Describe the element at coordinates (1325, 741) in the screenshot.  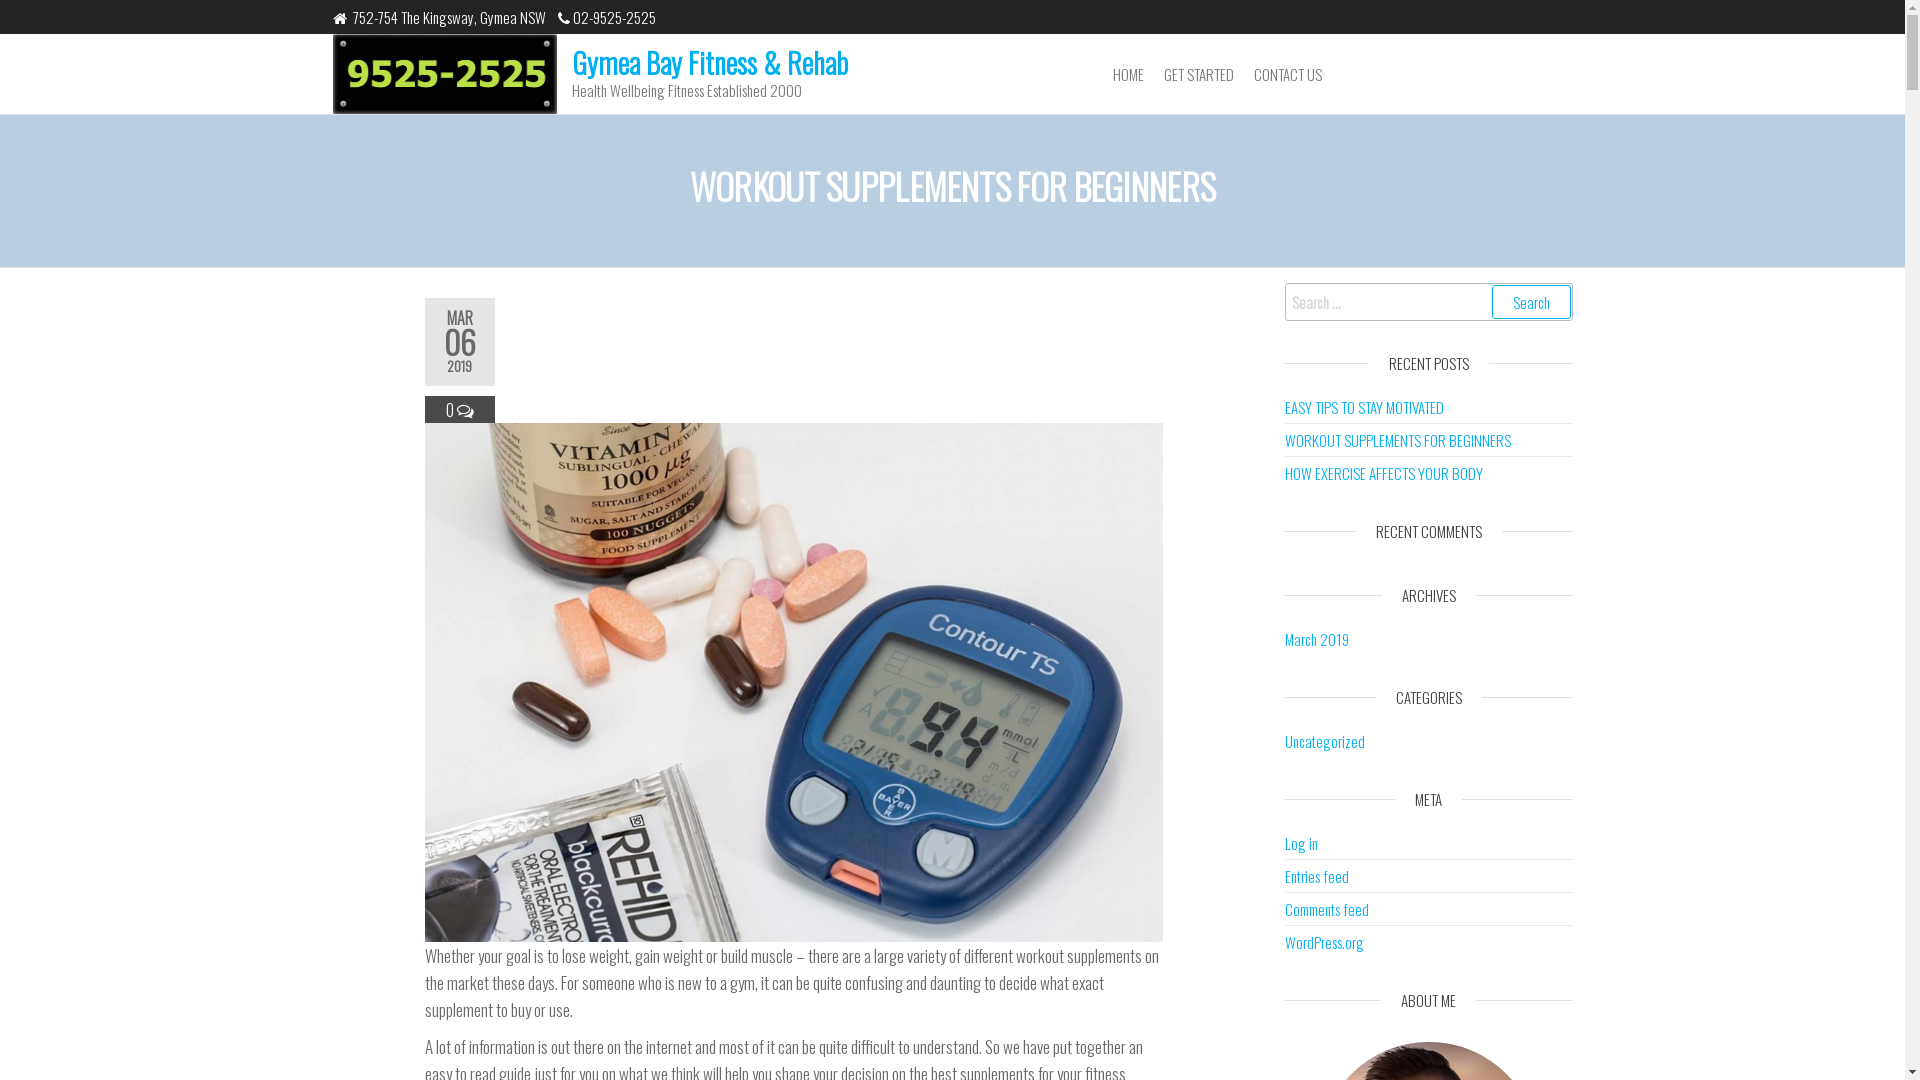
I see `Uncategorized` at that location.